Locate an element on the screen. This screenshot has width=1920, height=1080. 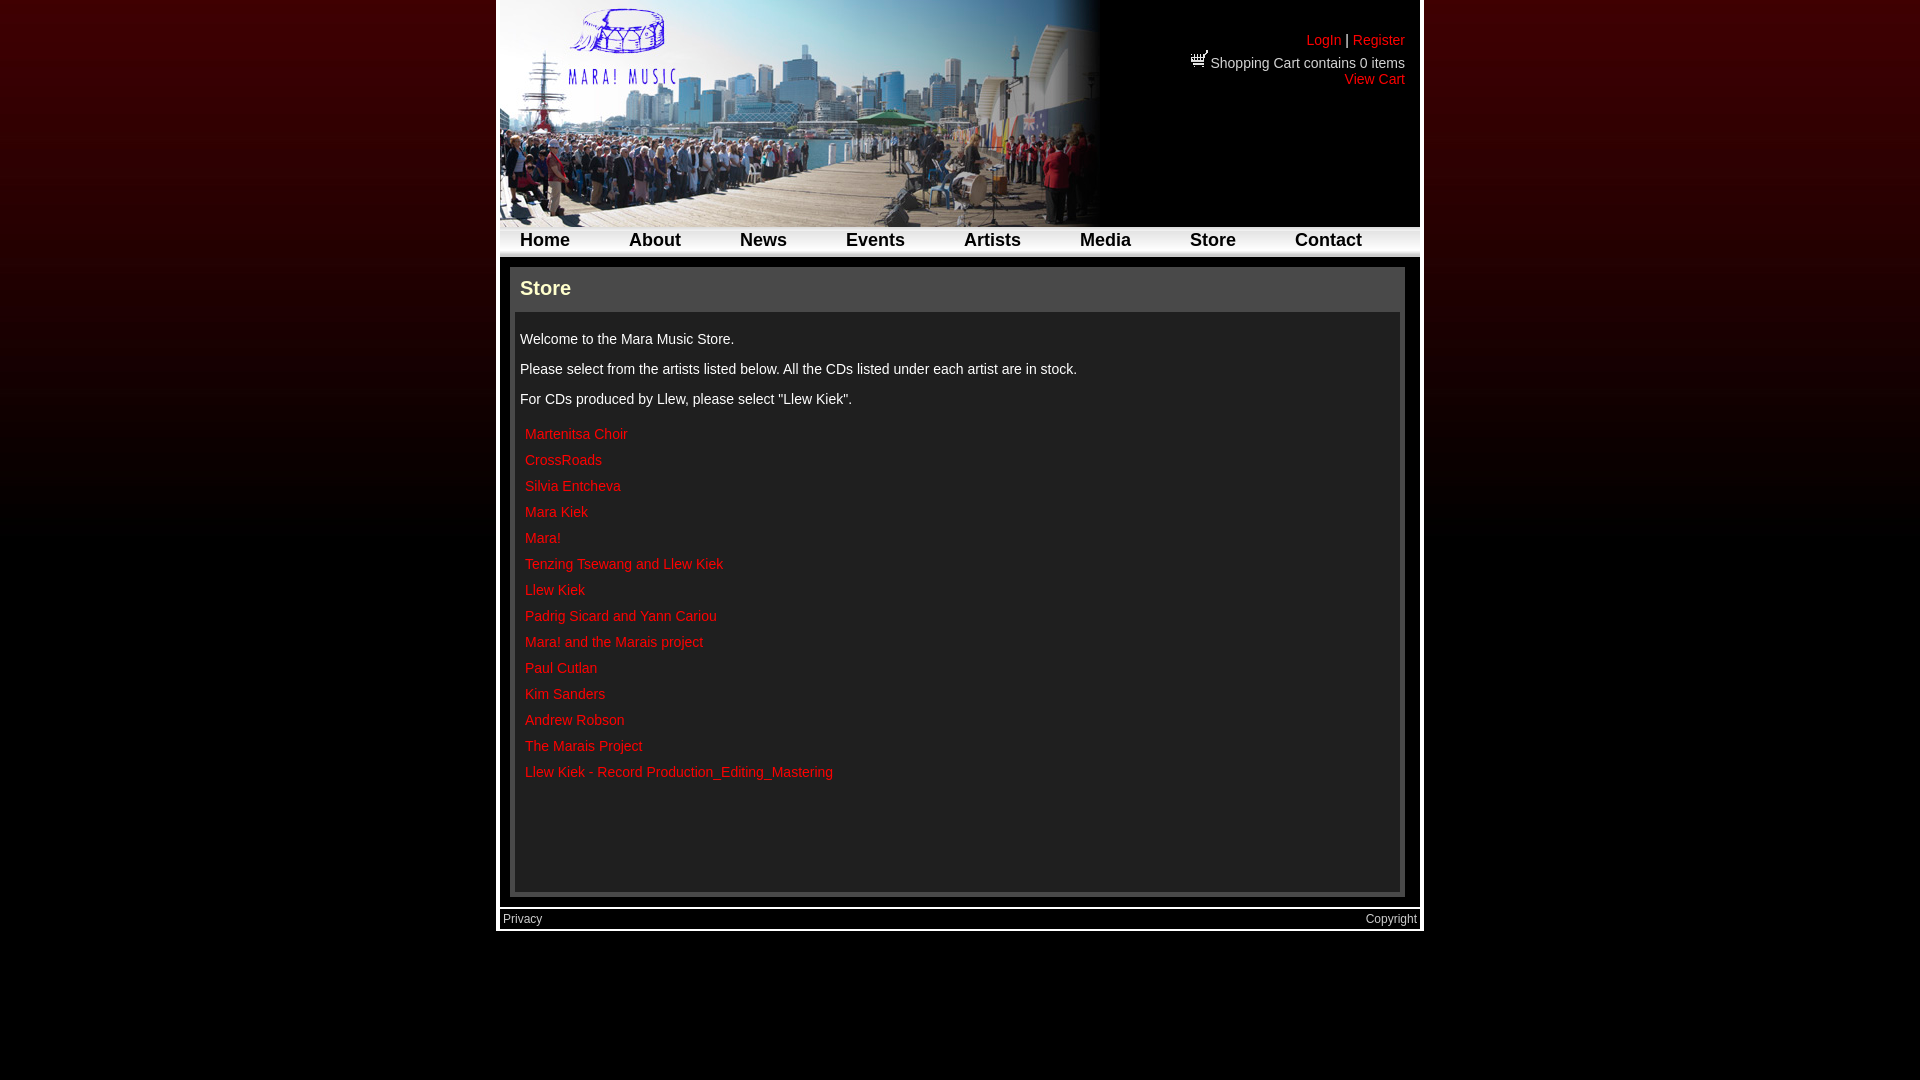
The Marais Project is located at coordinates (584, 746).